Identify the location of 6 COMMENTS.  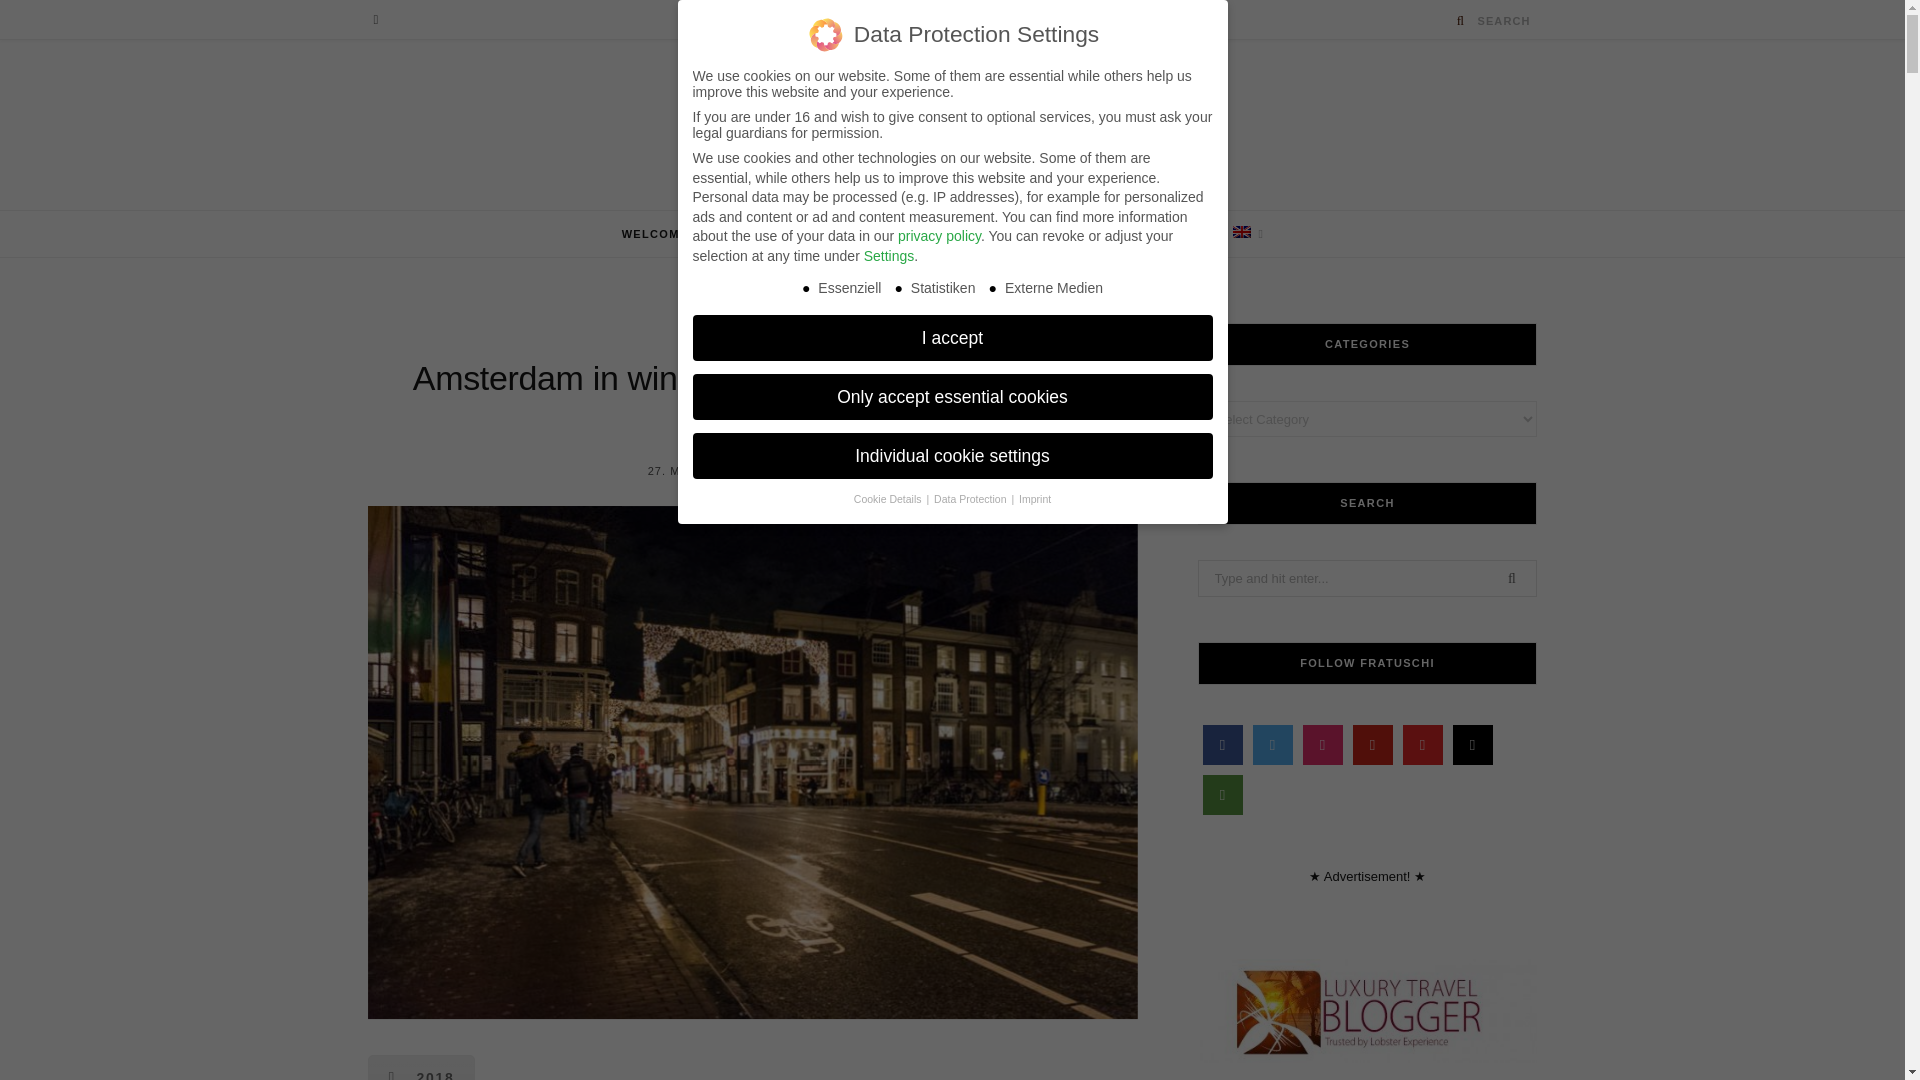
(814, 471).